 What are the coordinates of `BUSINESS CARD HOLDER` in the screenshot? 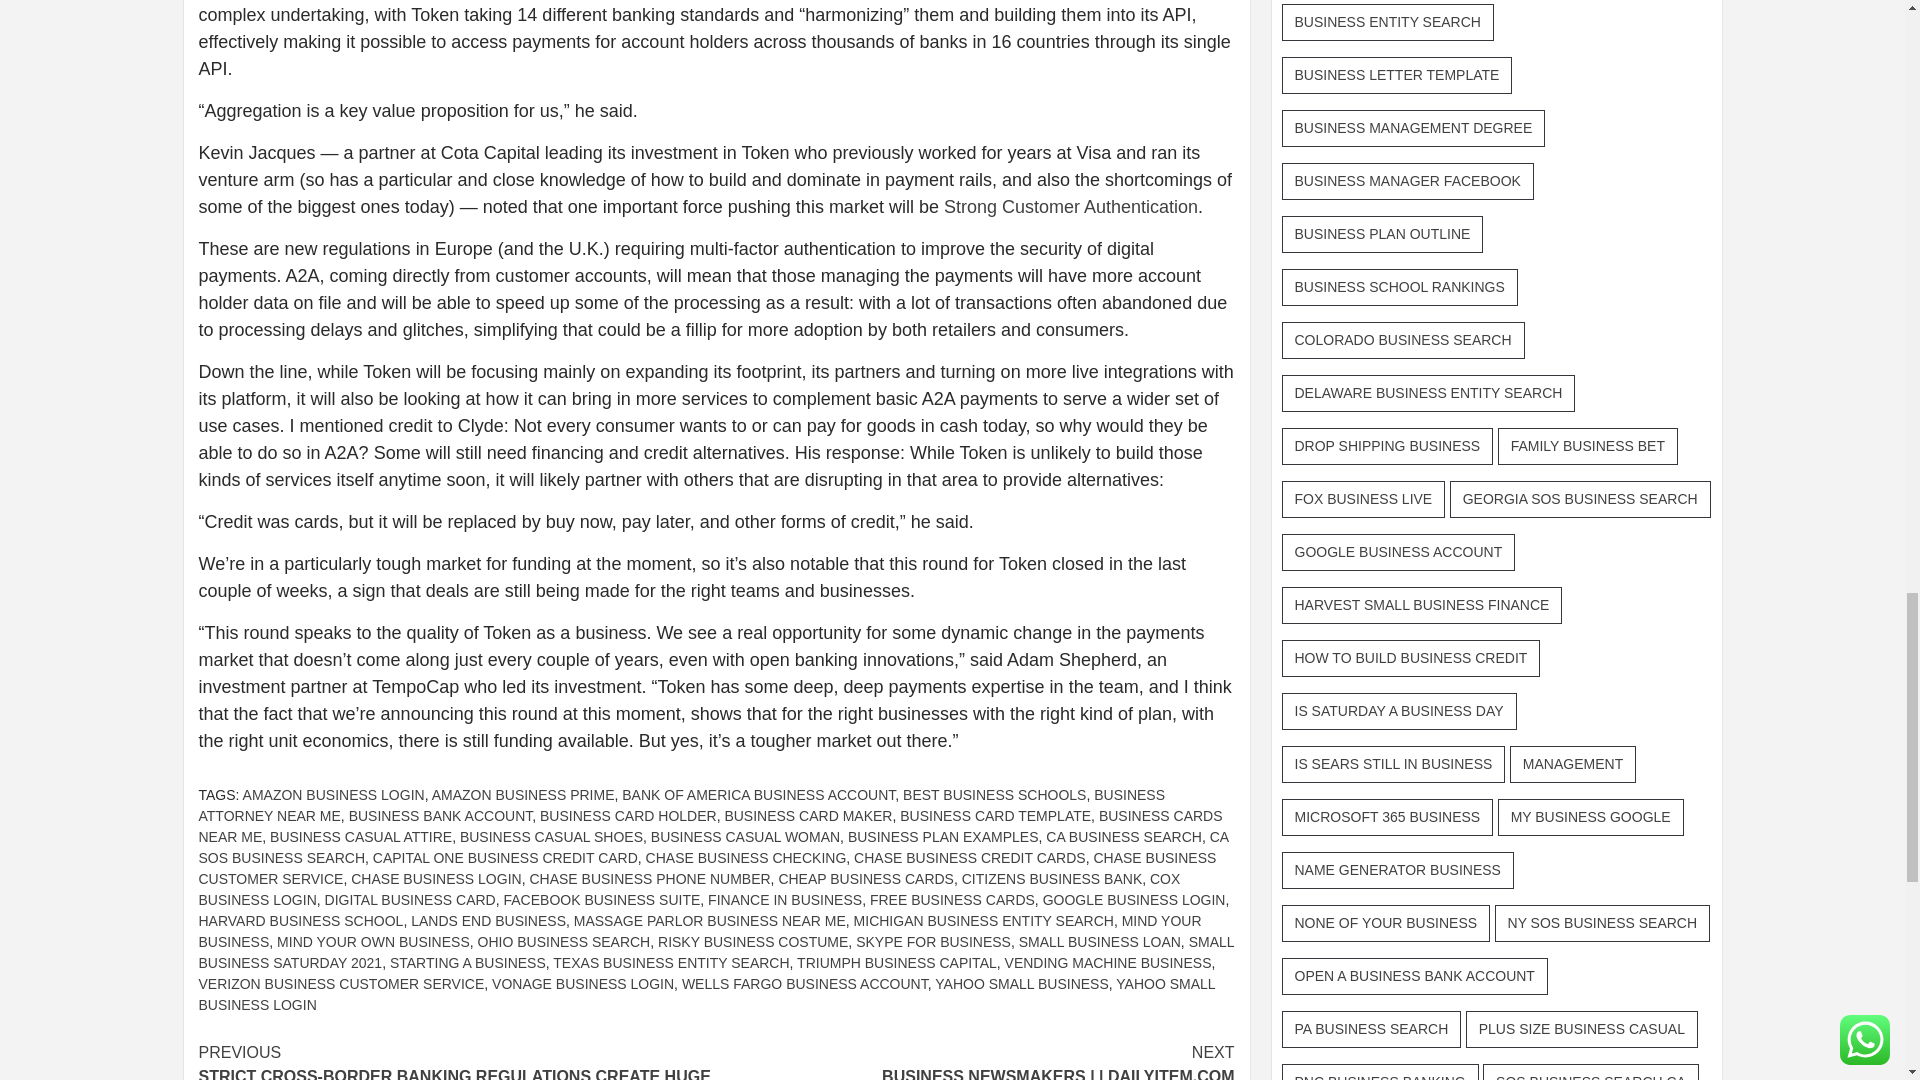 It's located at (628, 816).